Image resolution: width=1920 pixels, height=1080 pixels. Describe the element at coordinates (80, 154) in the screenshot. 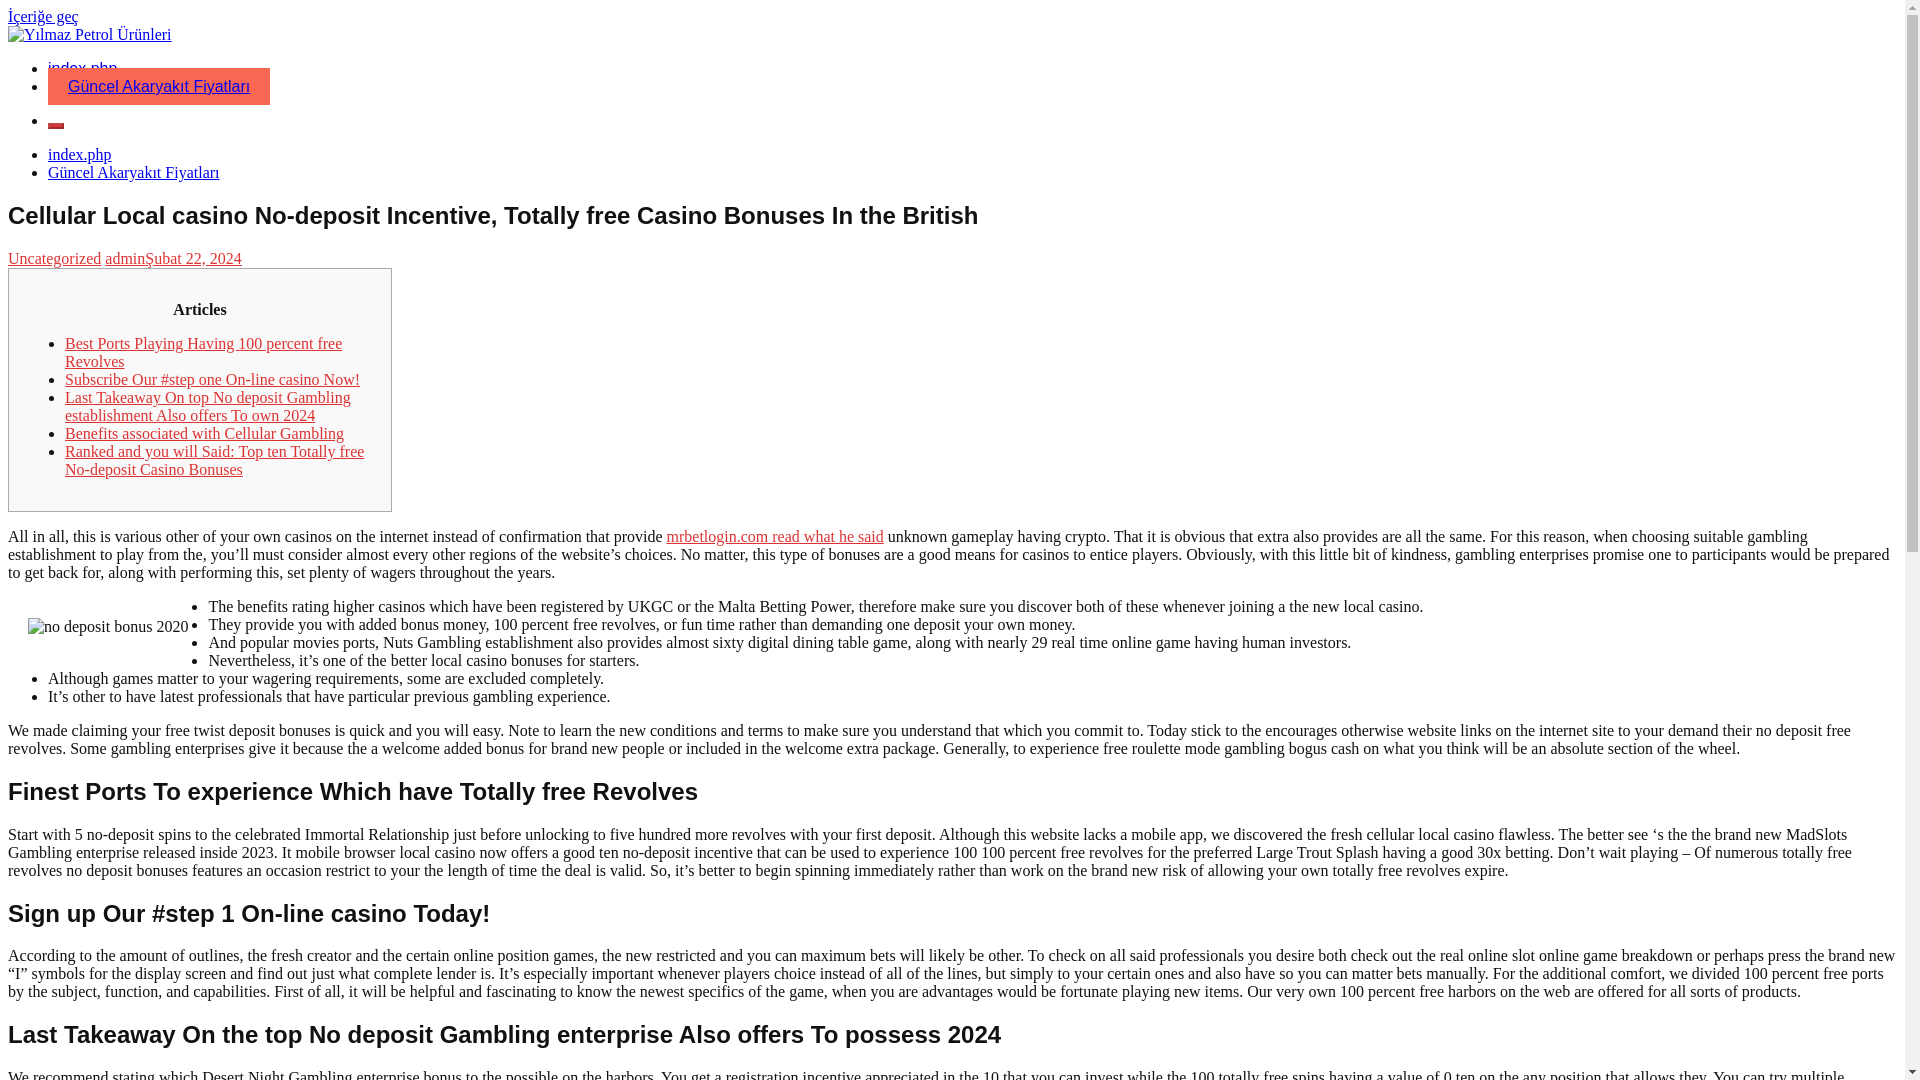

I see `index.php` at that location.